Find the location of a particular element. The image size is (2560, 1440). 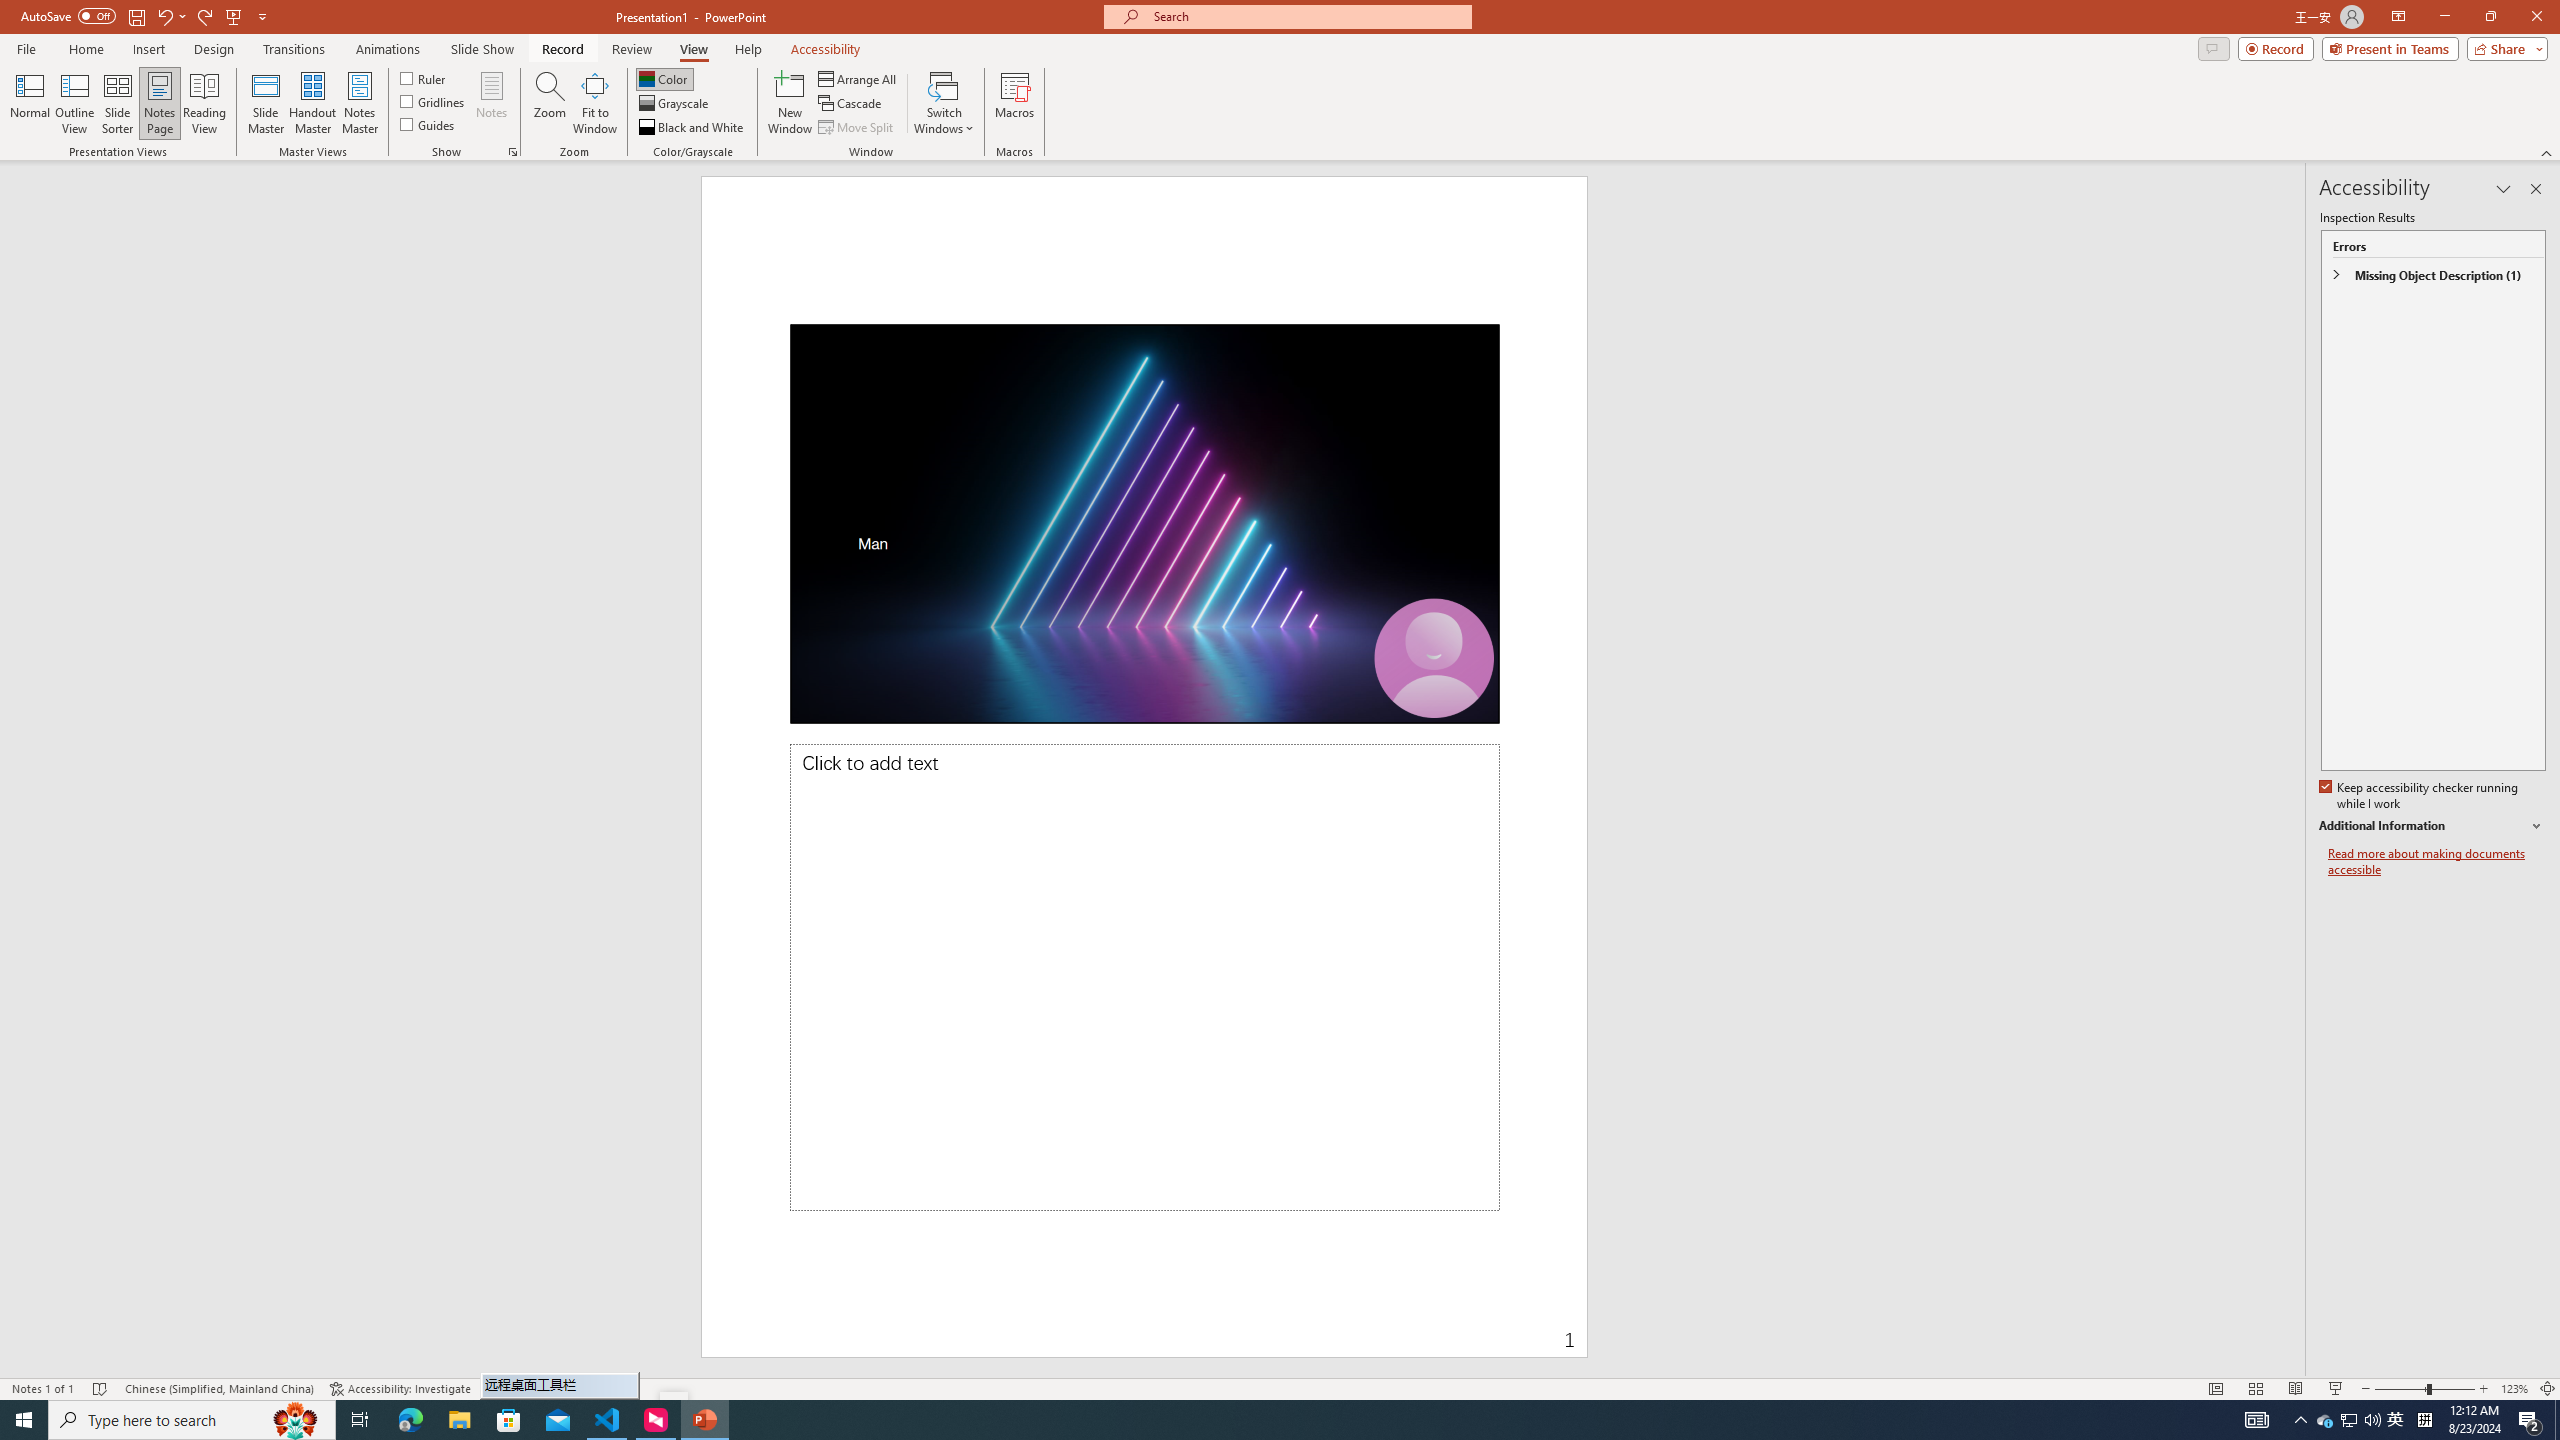

Handout Master is located at coordinates (312, 103).